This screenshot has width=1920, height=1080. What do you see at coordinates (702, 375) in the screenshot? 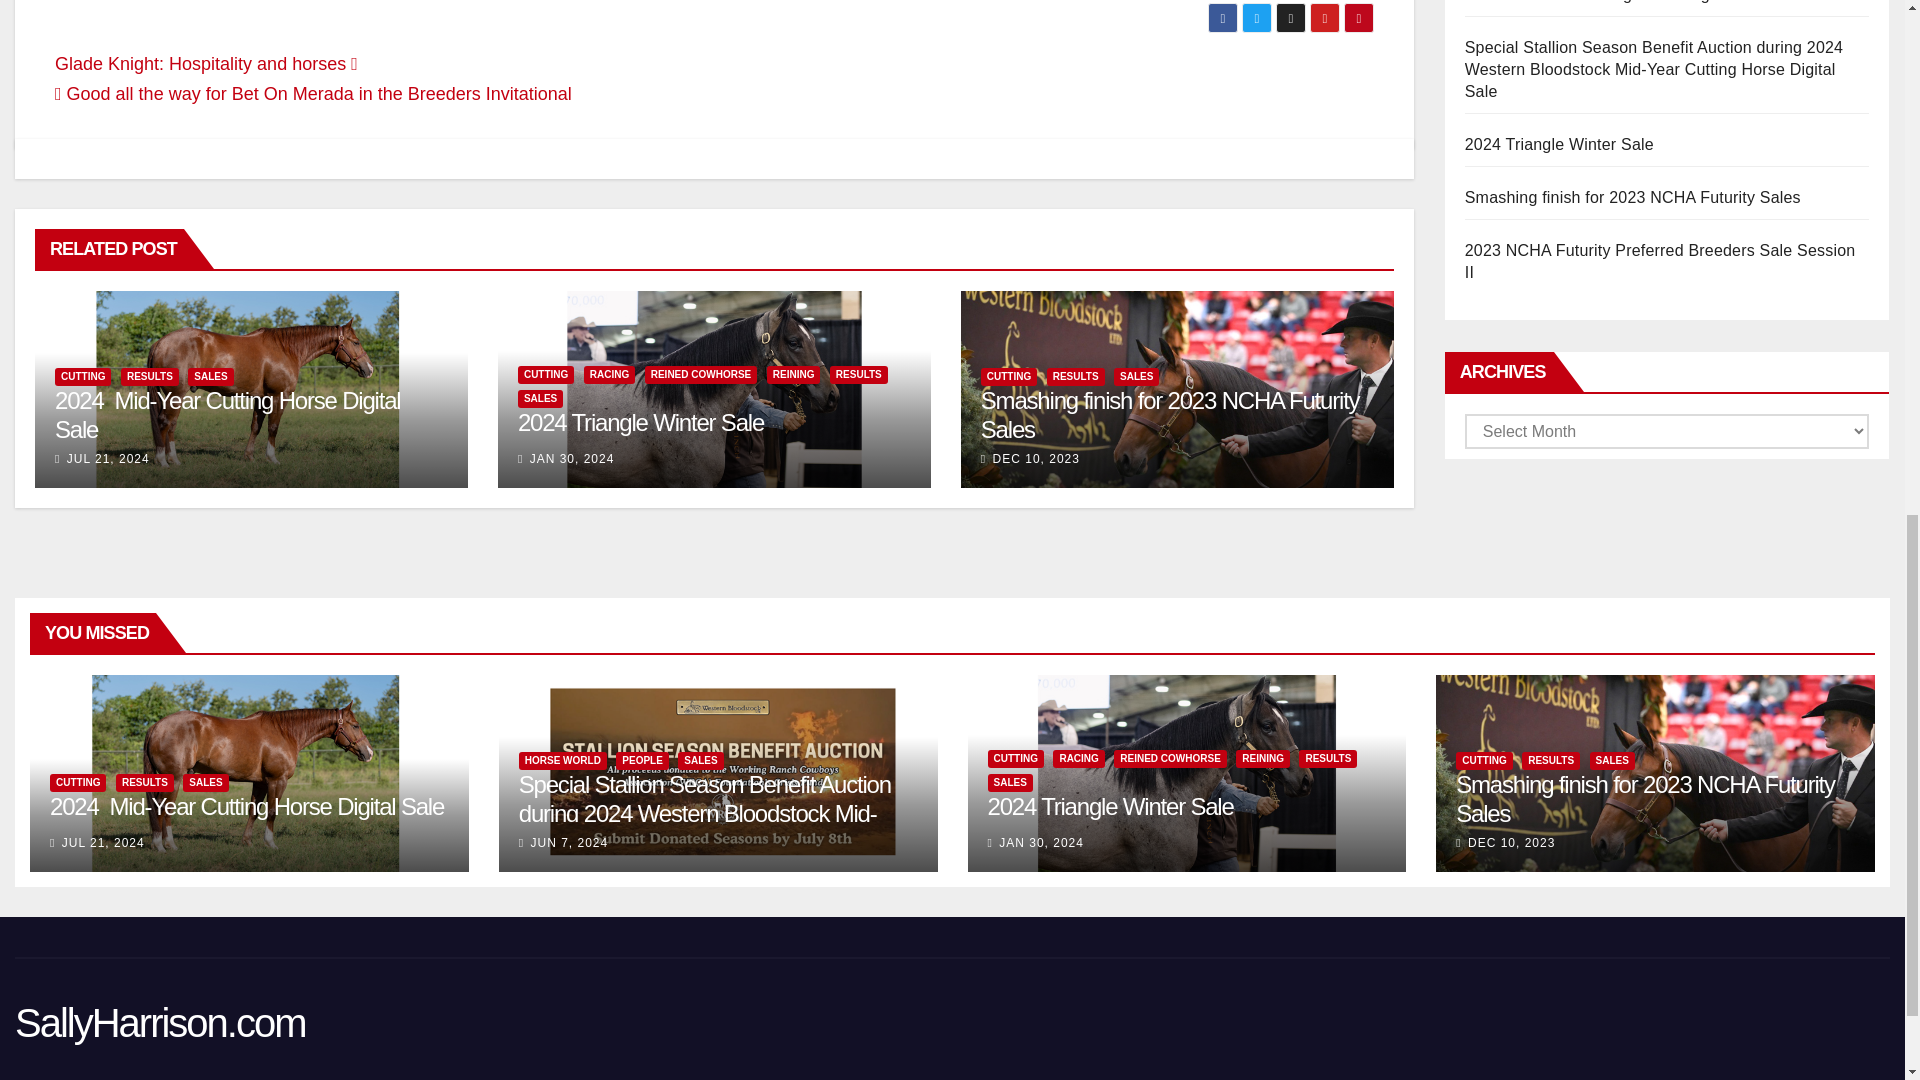
I see `REINED COWHORSE` at bounding box center [702, 375].